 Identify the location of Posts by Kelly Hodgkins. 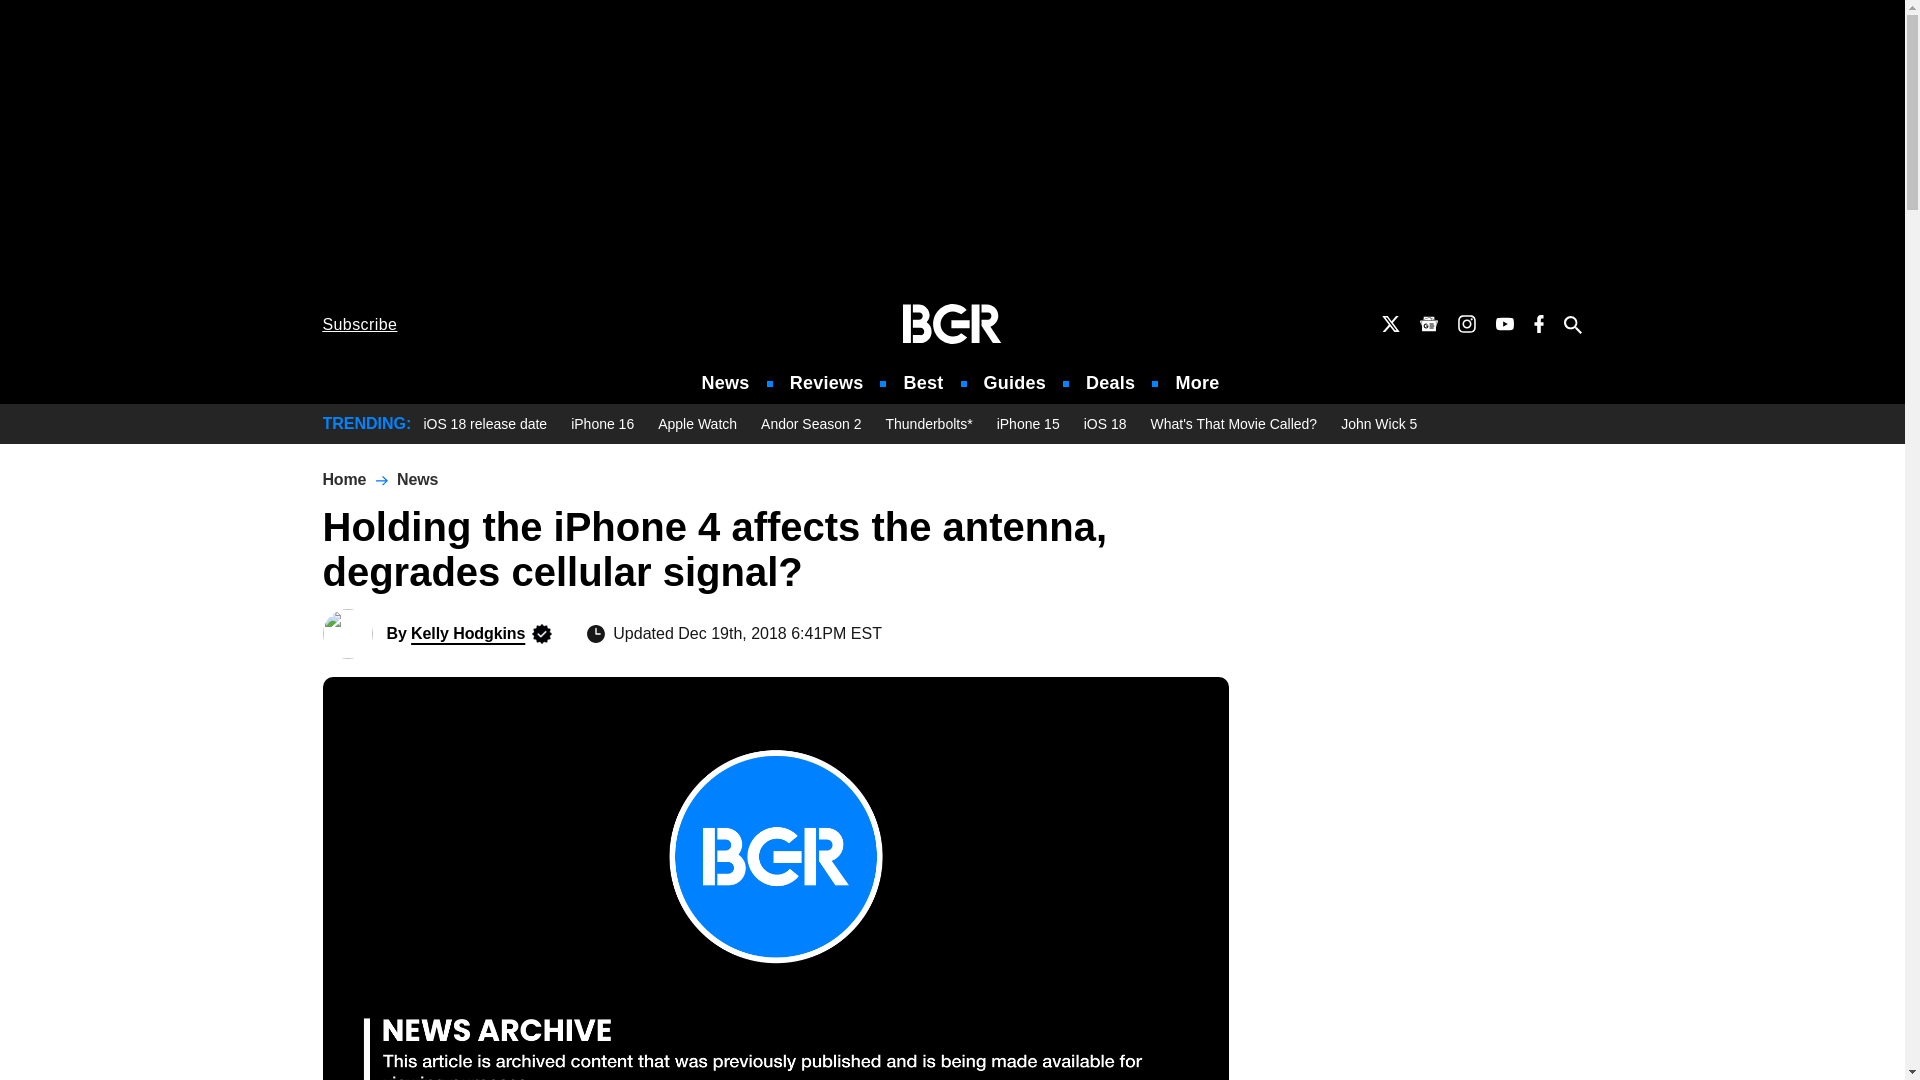
(467, 633).